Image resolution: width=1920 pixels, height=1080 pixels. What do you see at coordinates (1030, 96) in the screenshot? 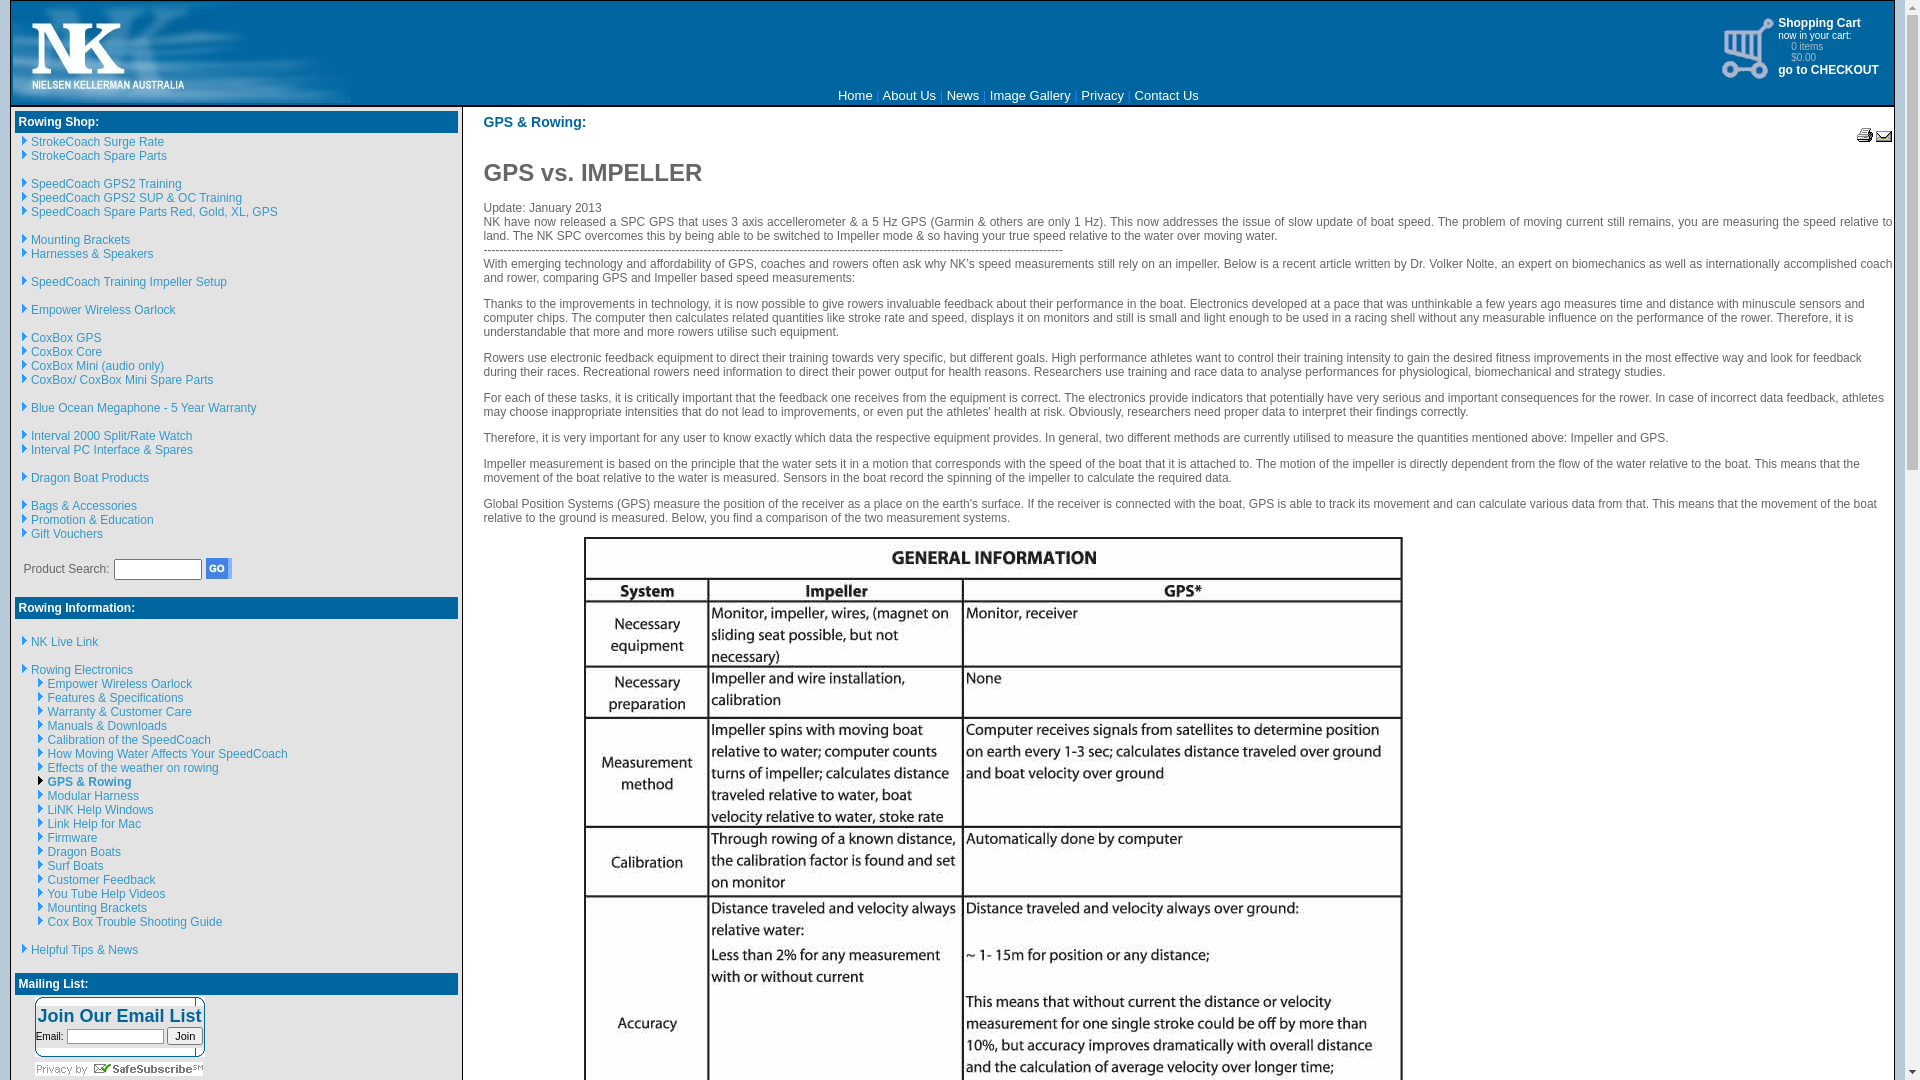
I see `Image Gallery` at bounding box center [1030, 96].